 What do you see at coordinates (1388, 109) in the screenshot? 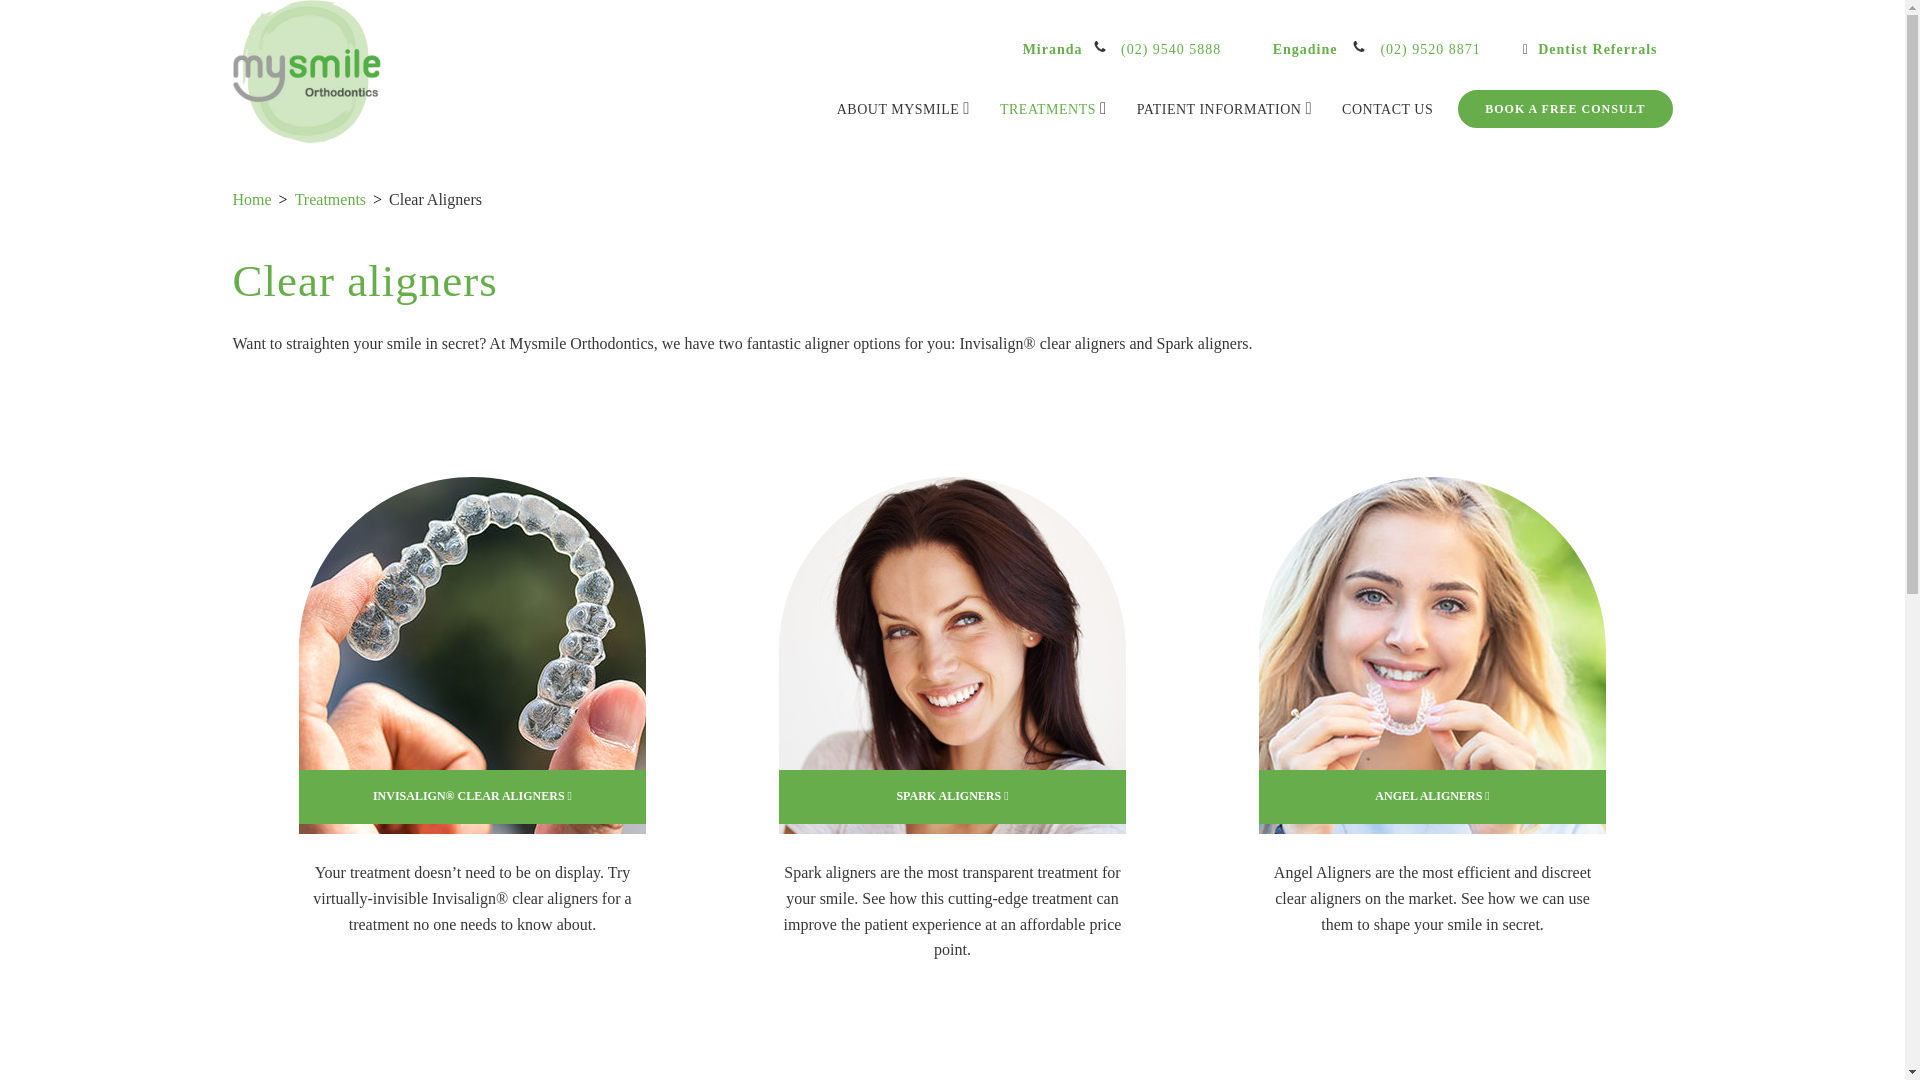
I see `CONTACT US` at bounding box center [1388, 109].